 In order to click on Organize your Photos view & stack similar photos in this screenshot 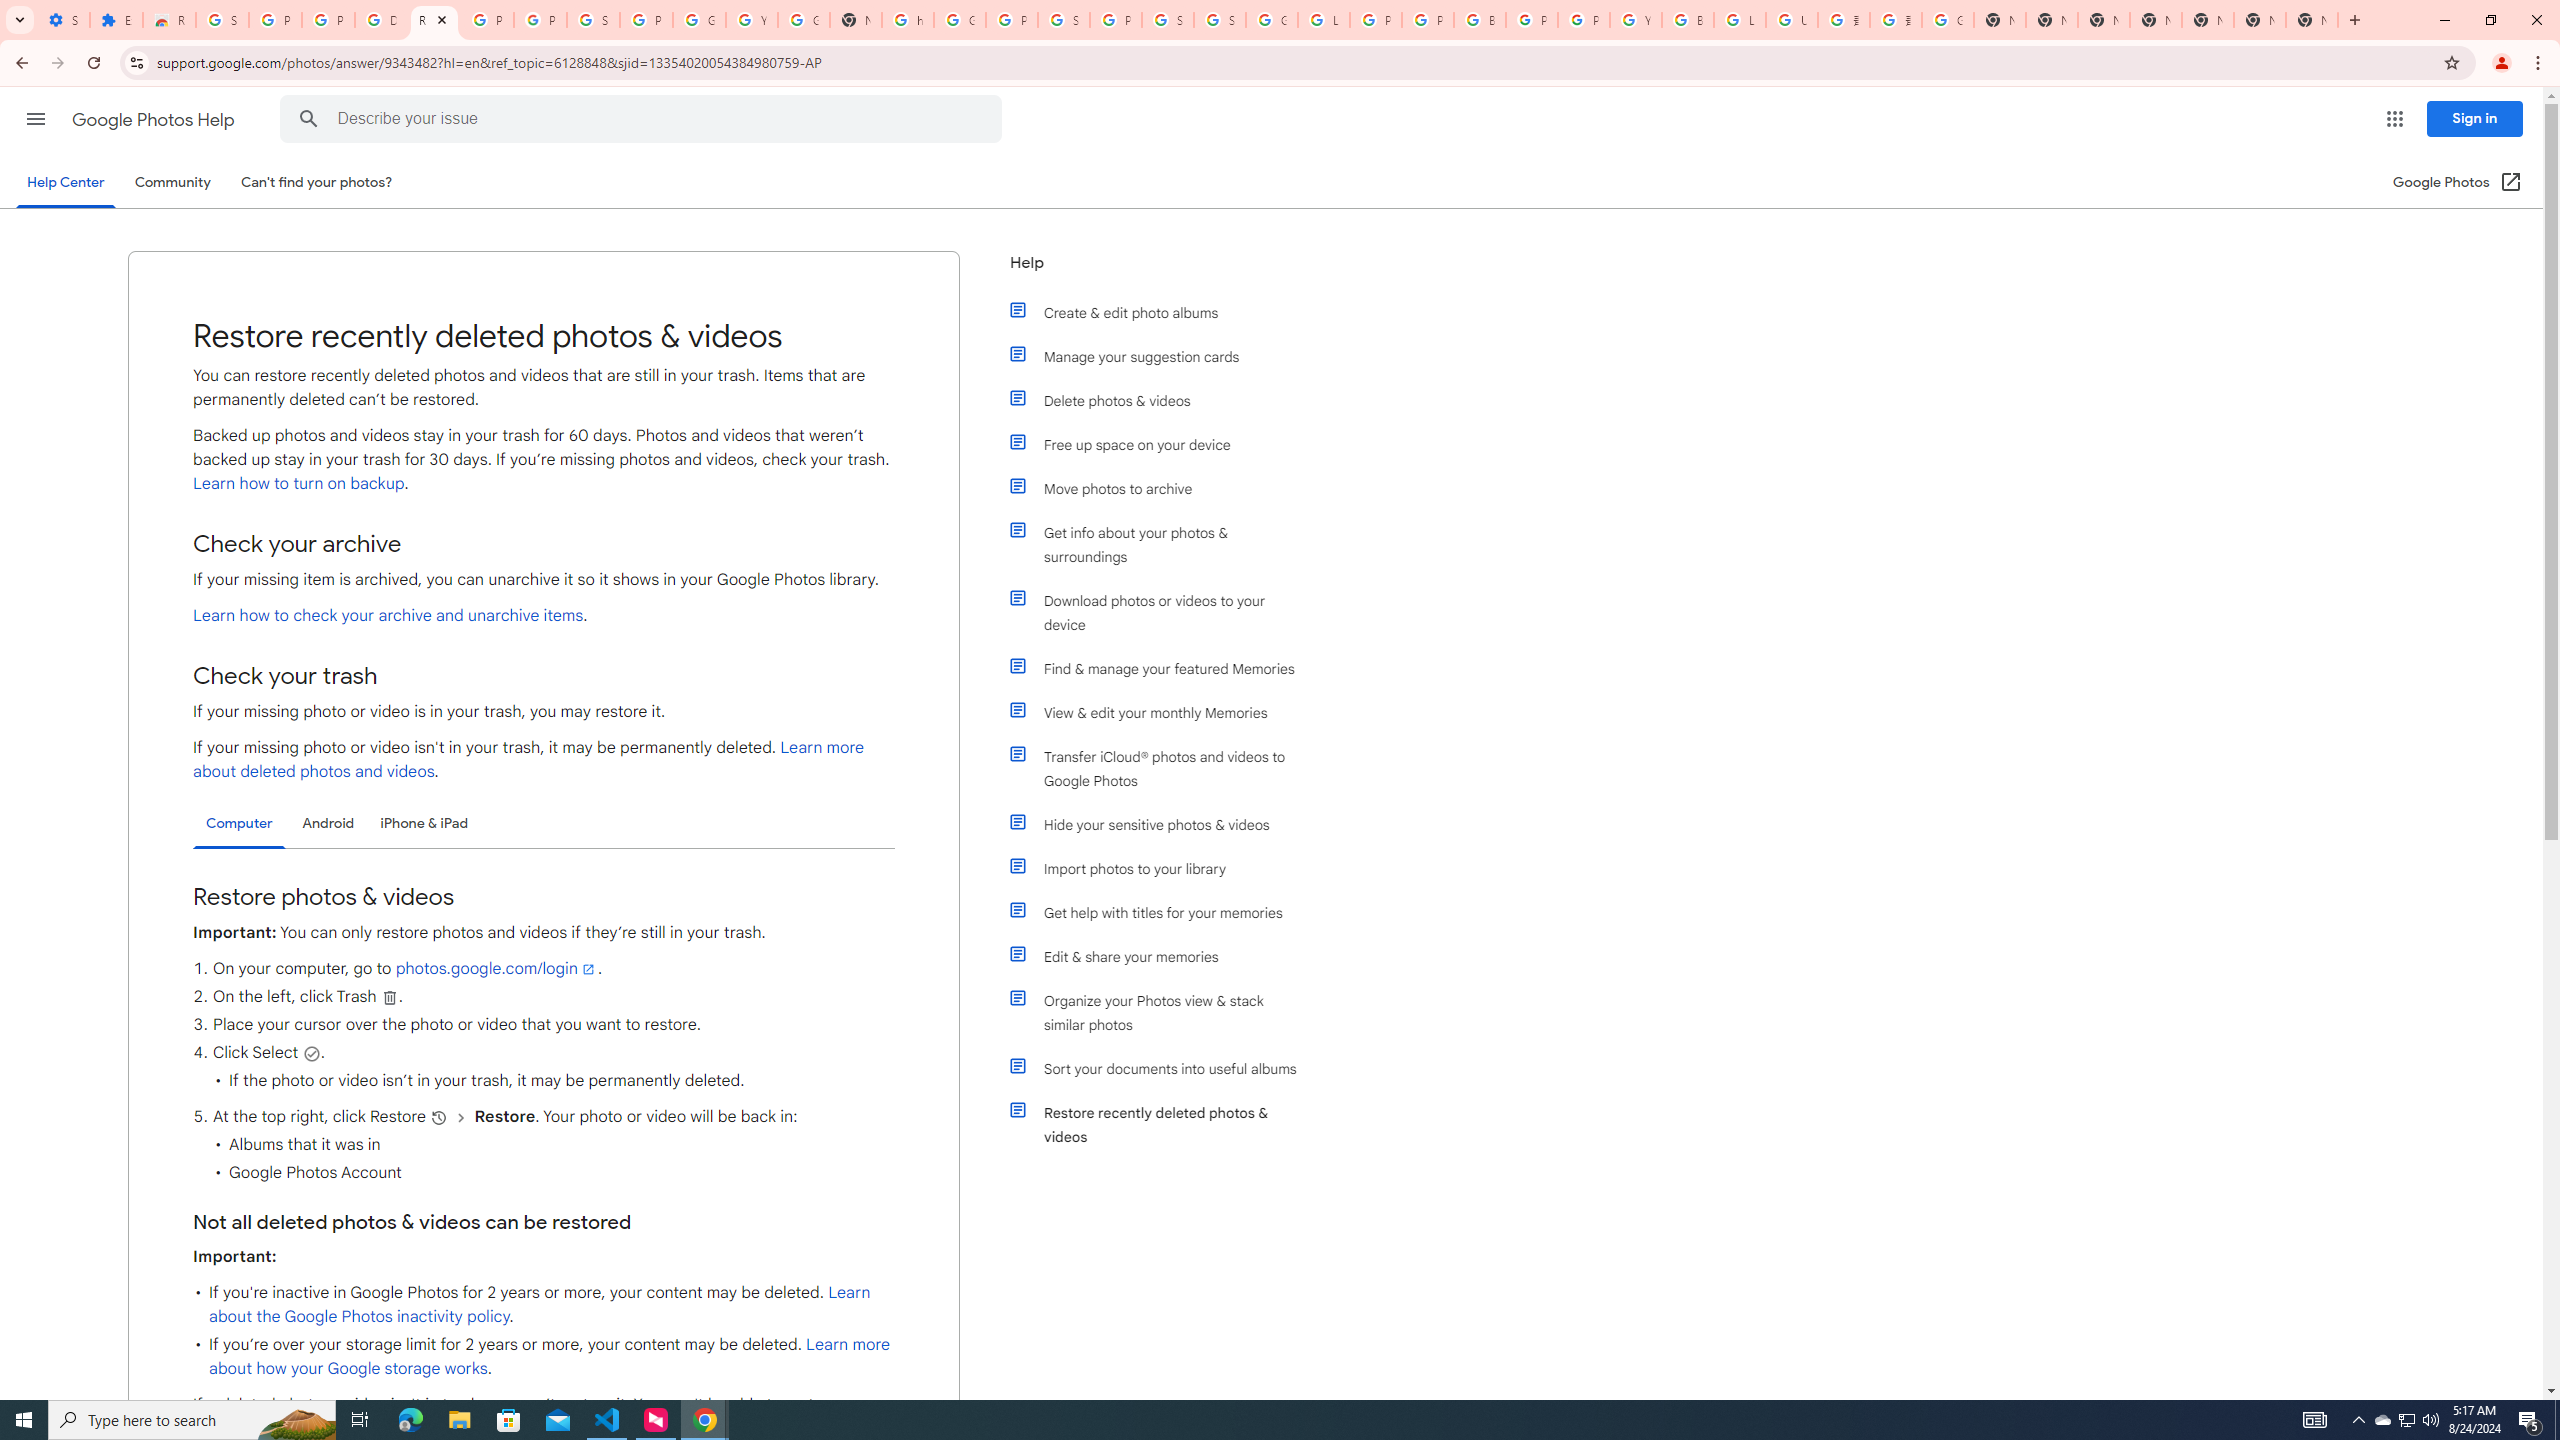, I will do `click(1163, 1012)`.